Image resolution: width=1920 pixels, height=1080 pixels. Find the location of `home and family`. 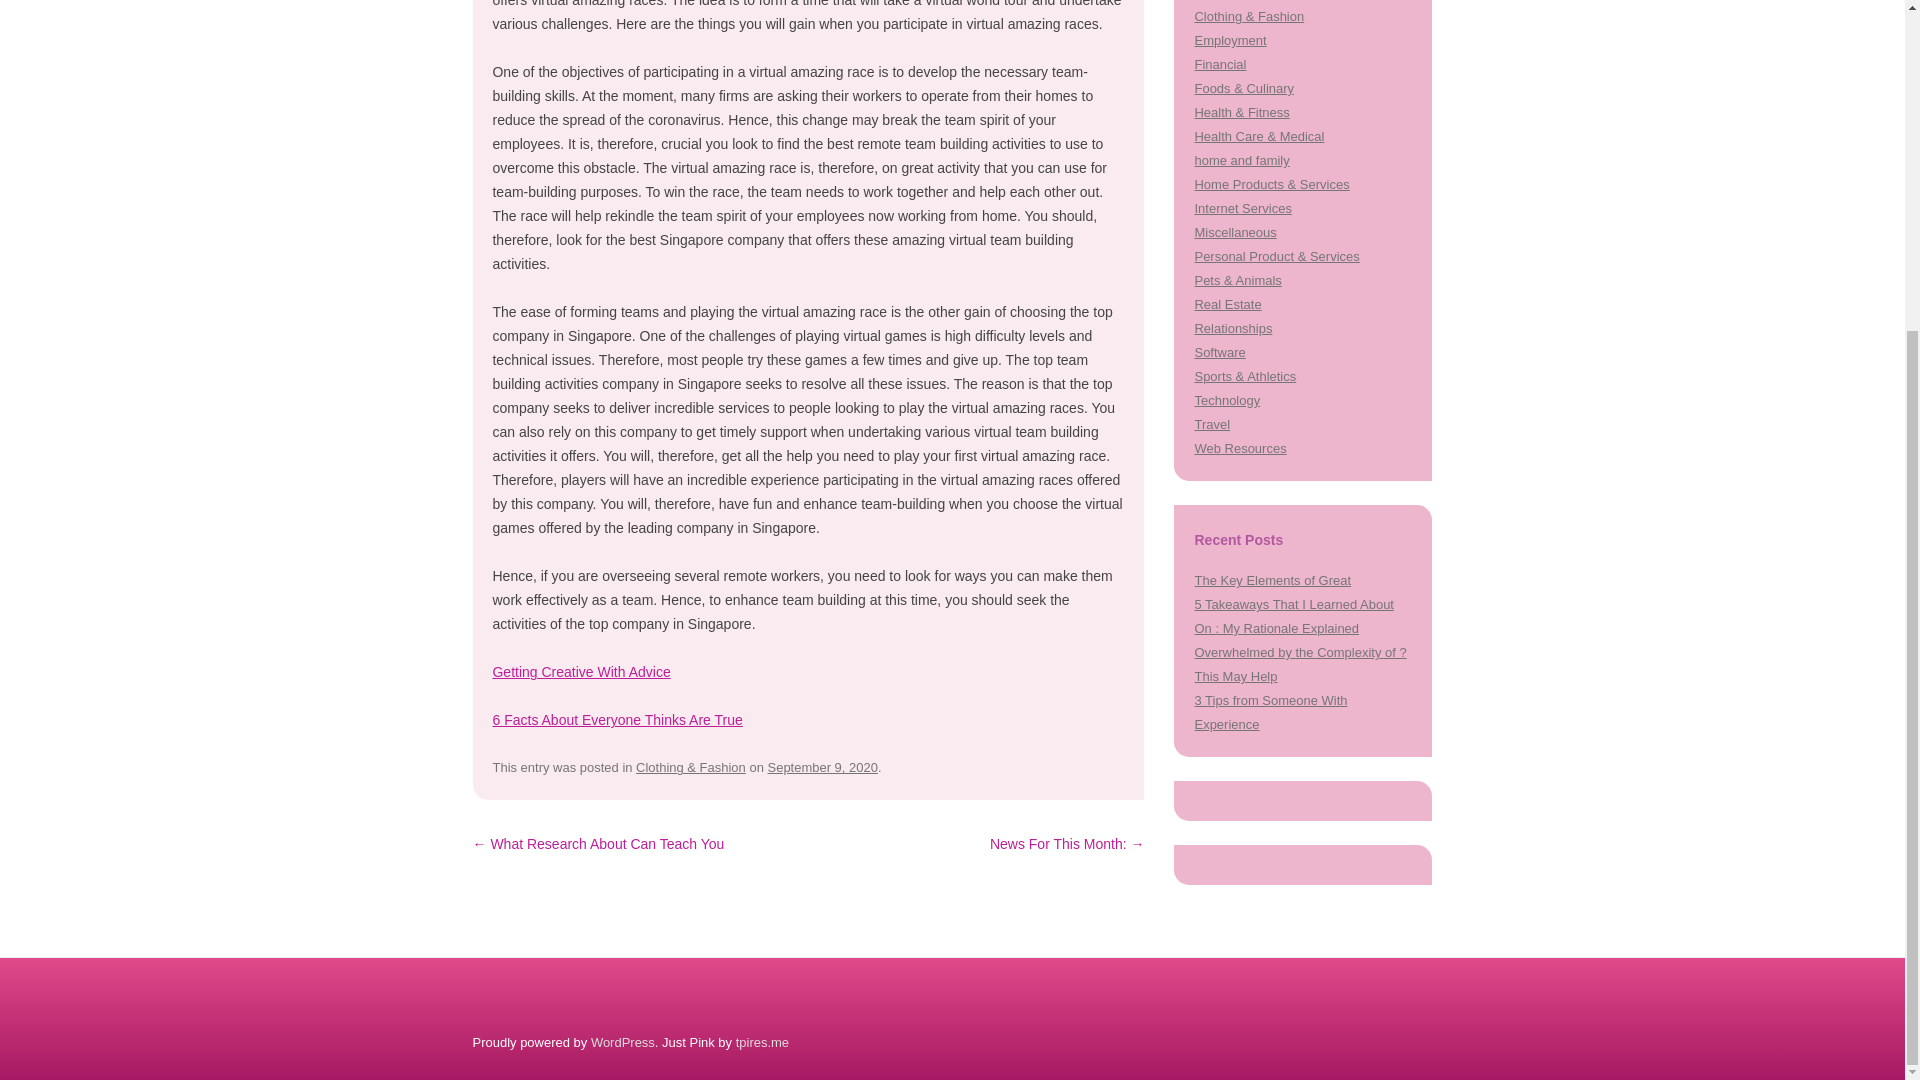

home and family is located at coordinates (1241, 160).